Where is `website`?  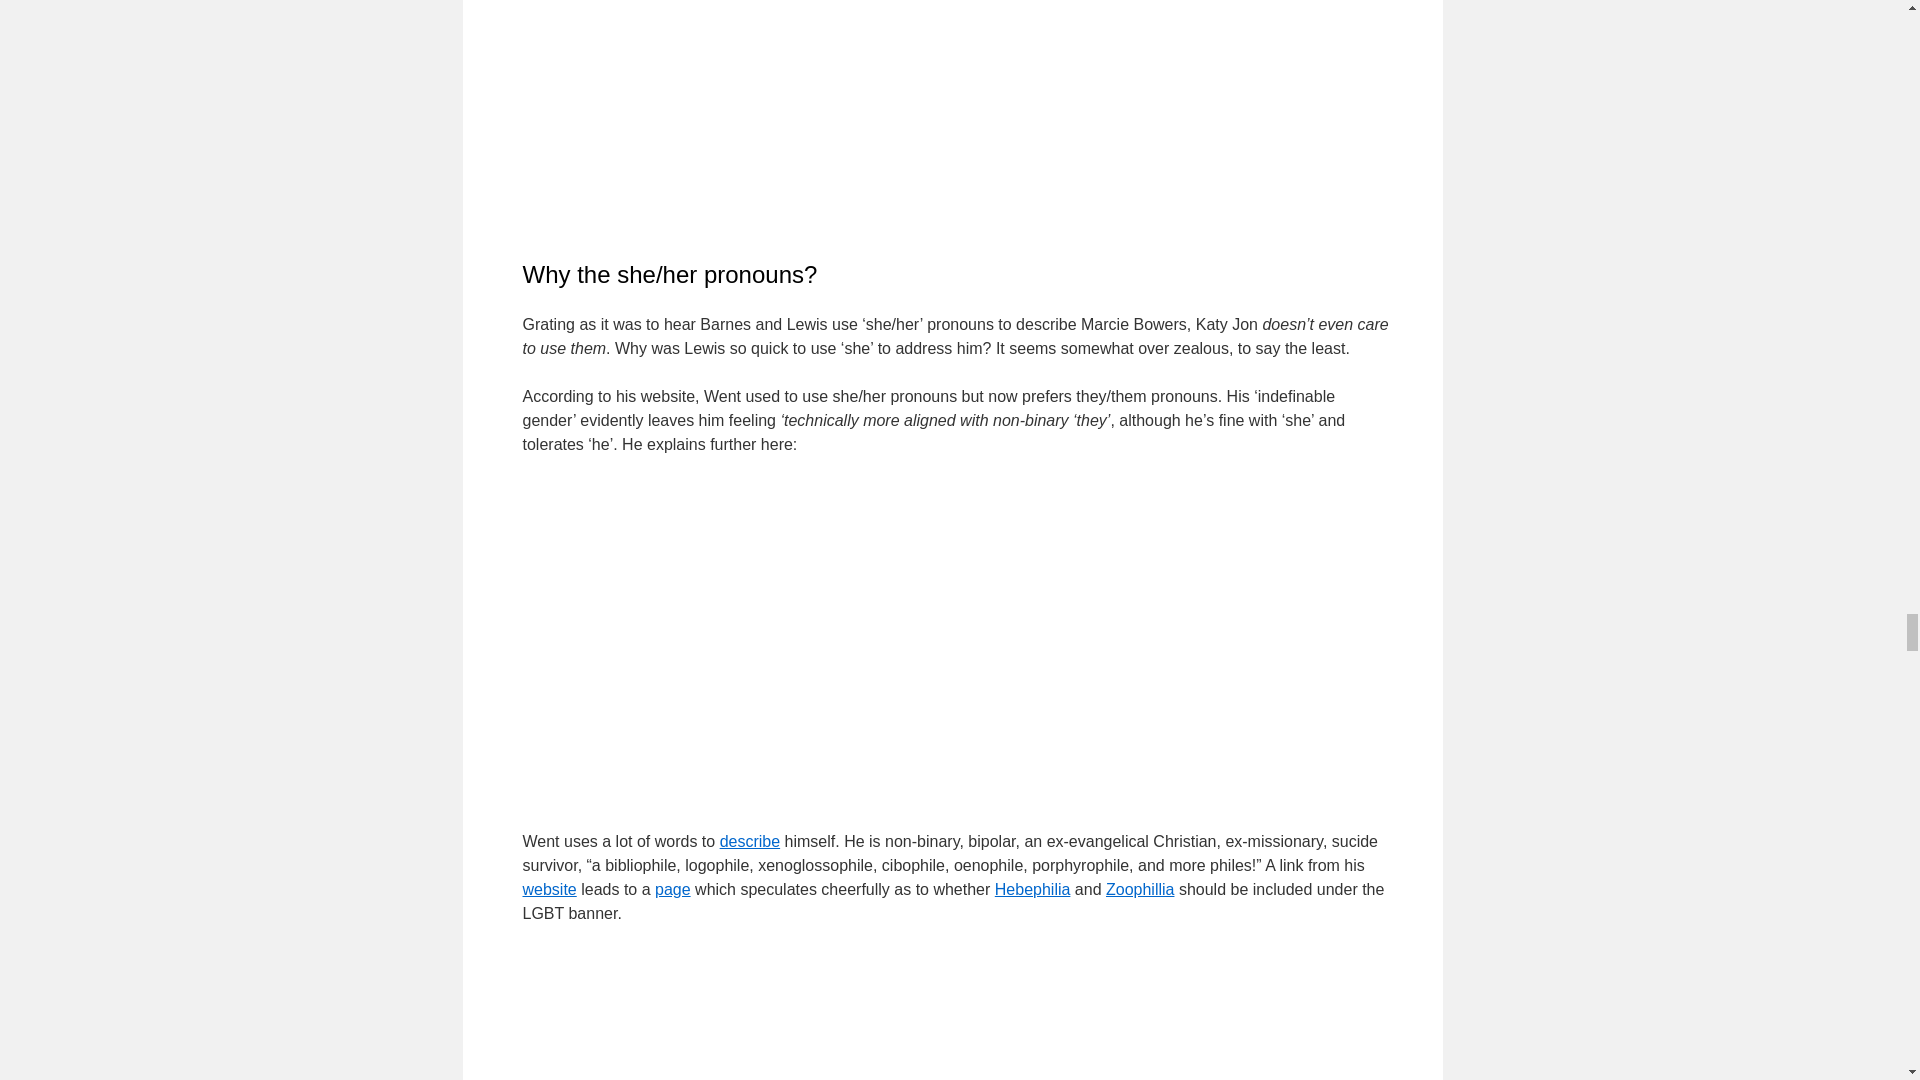 website is located at coordinates (549, 889).